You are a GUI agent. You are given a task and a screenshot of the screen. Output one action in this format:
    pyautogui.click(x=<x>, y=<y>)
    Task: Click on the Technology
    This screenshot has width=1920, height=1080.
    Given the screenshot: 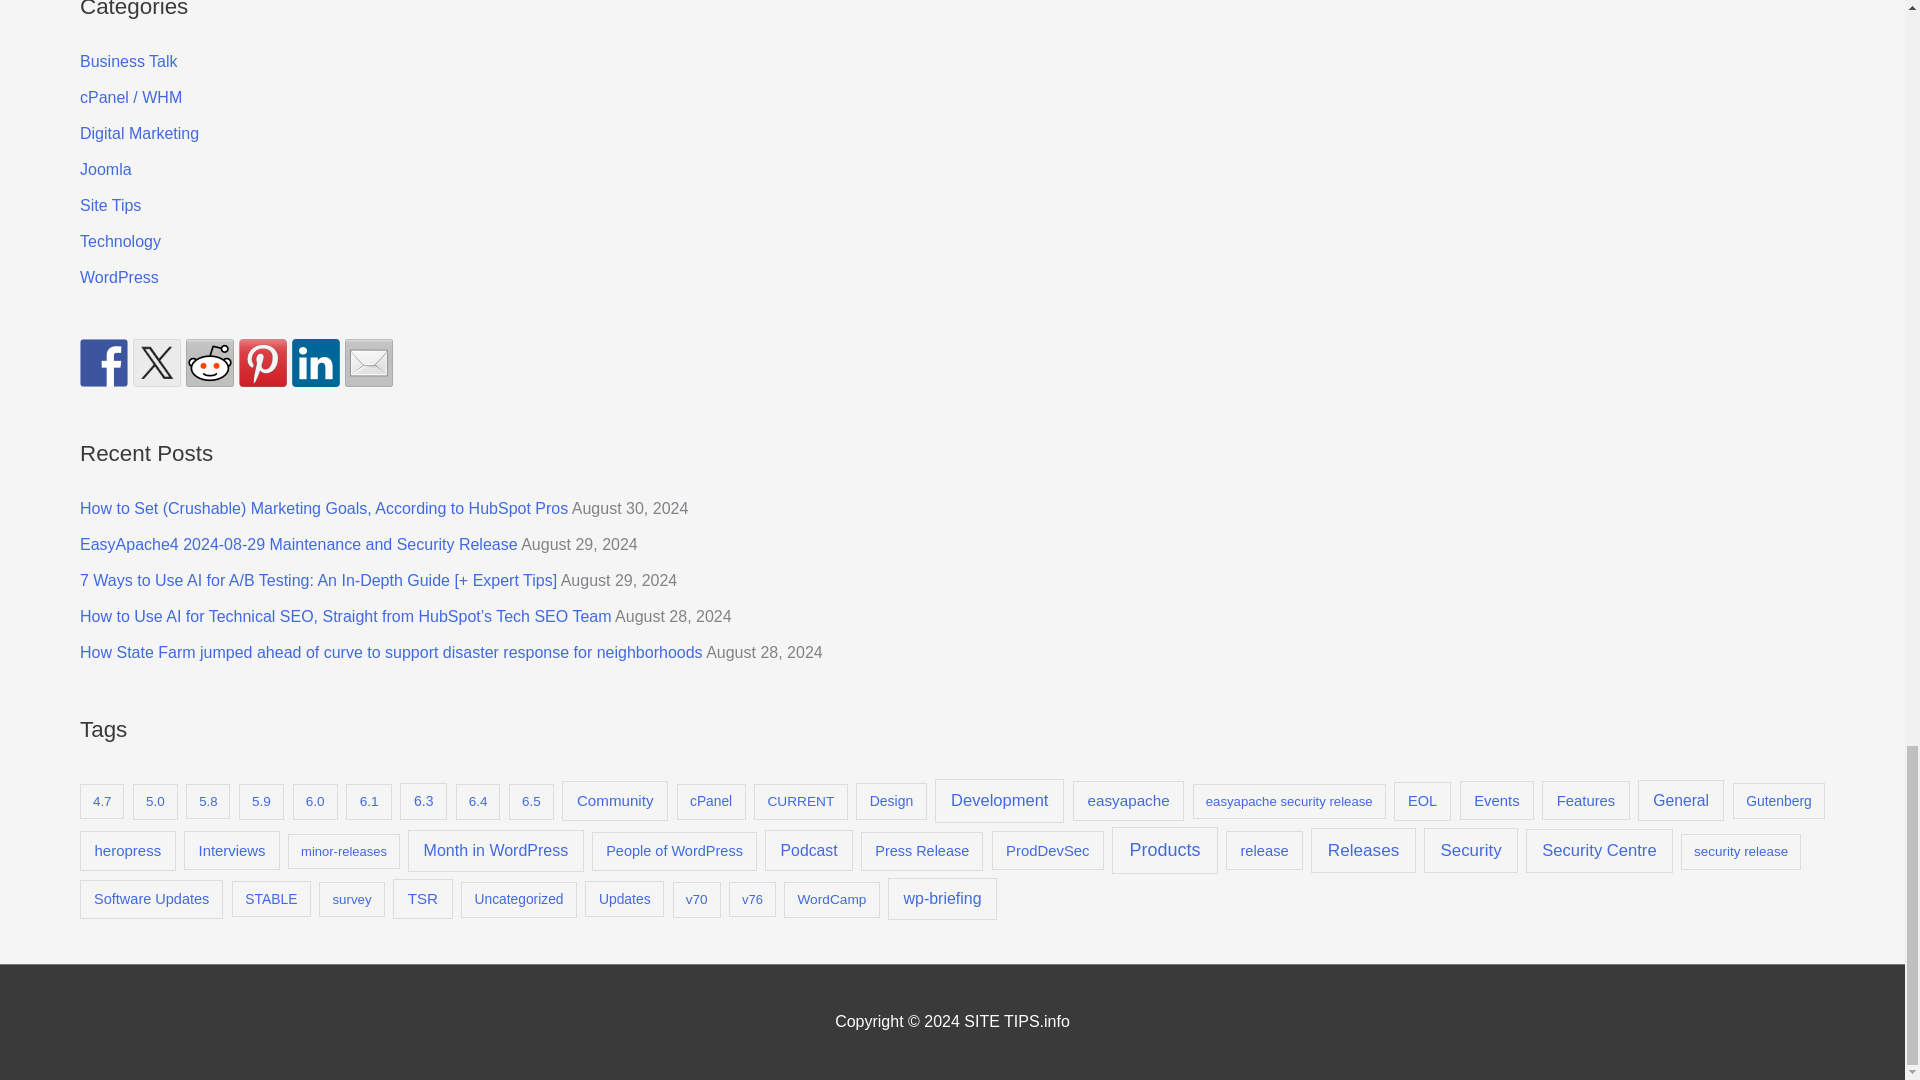 What is the action you would take?
    pyautogui.click(x=120, y=241)
    